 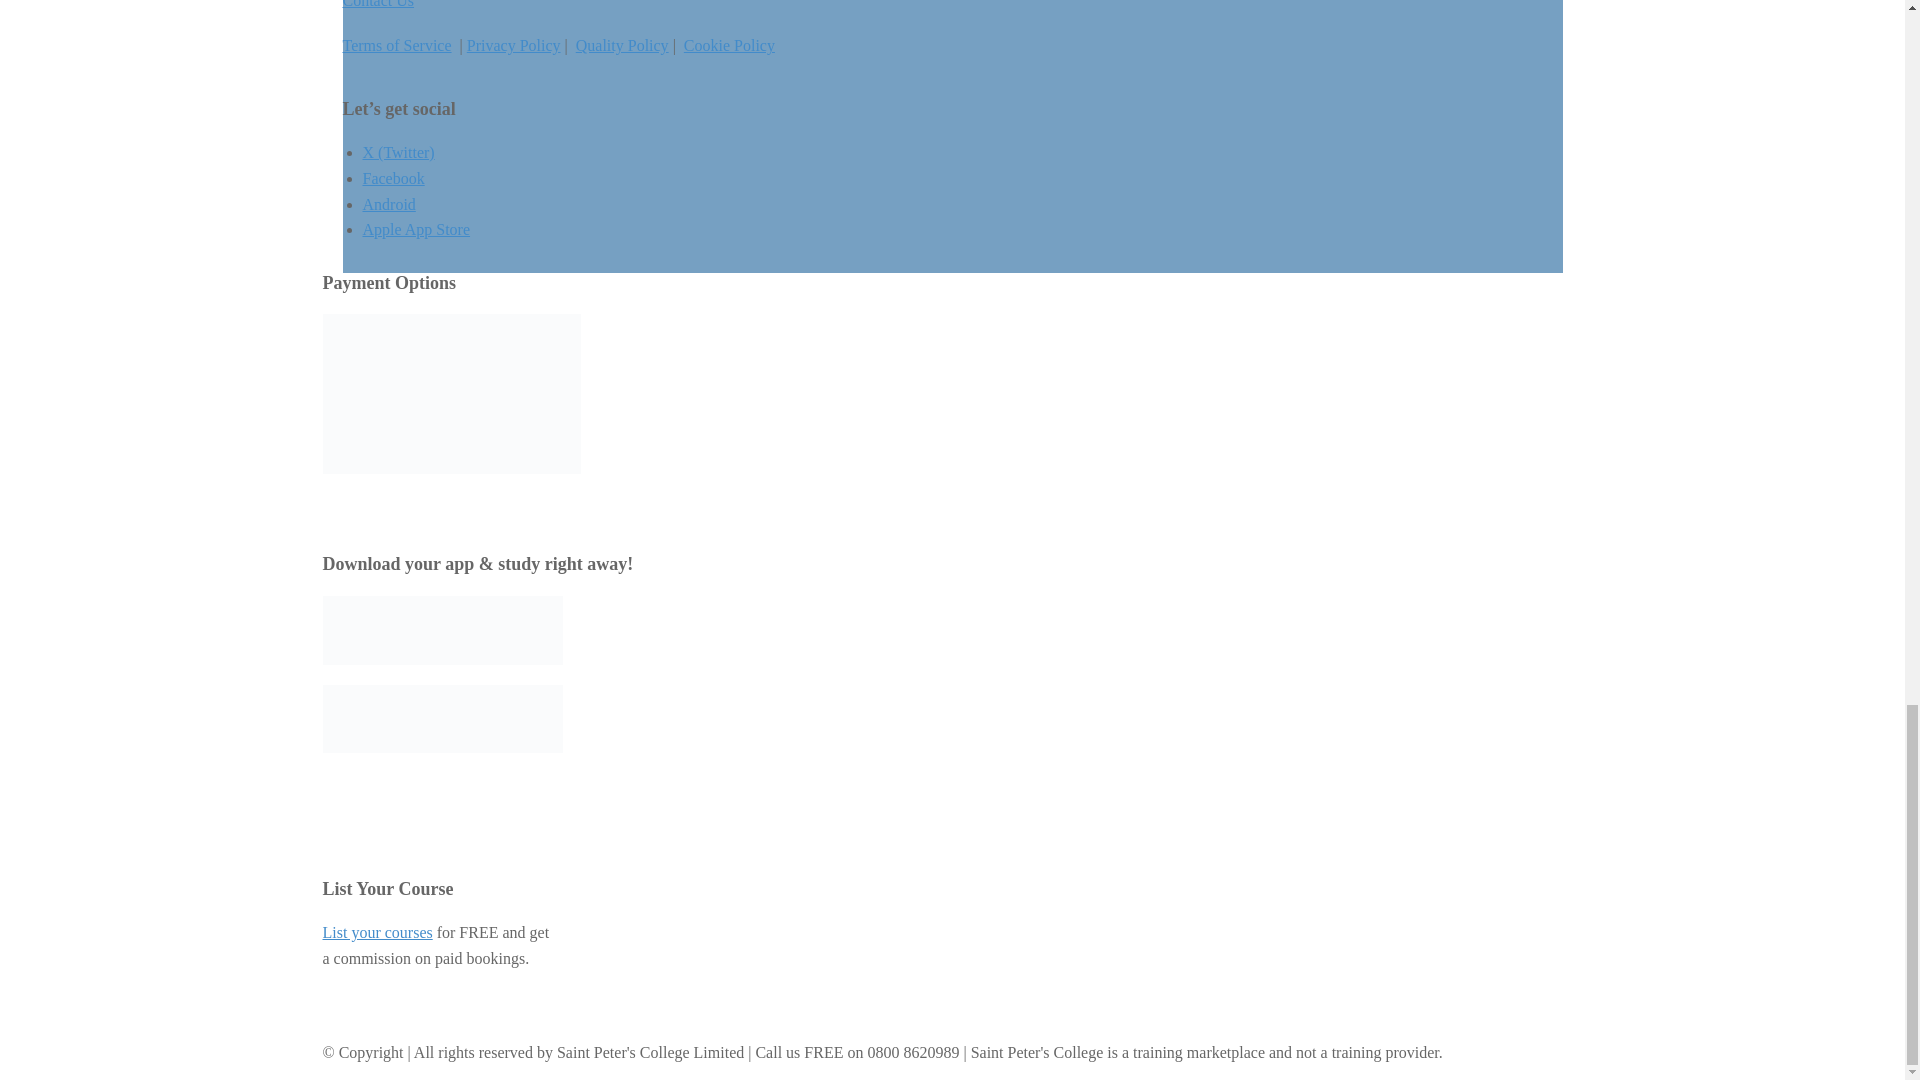 What do you see at coordinates (416, 229) in the screenshot?
I see `Apple App Store` at bounding box center [416, 229].